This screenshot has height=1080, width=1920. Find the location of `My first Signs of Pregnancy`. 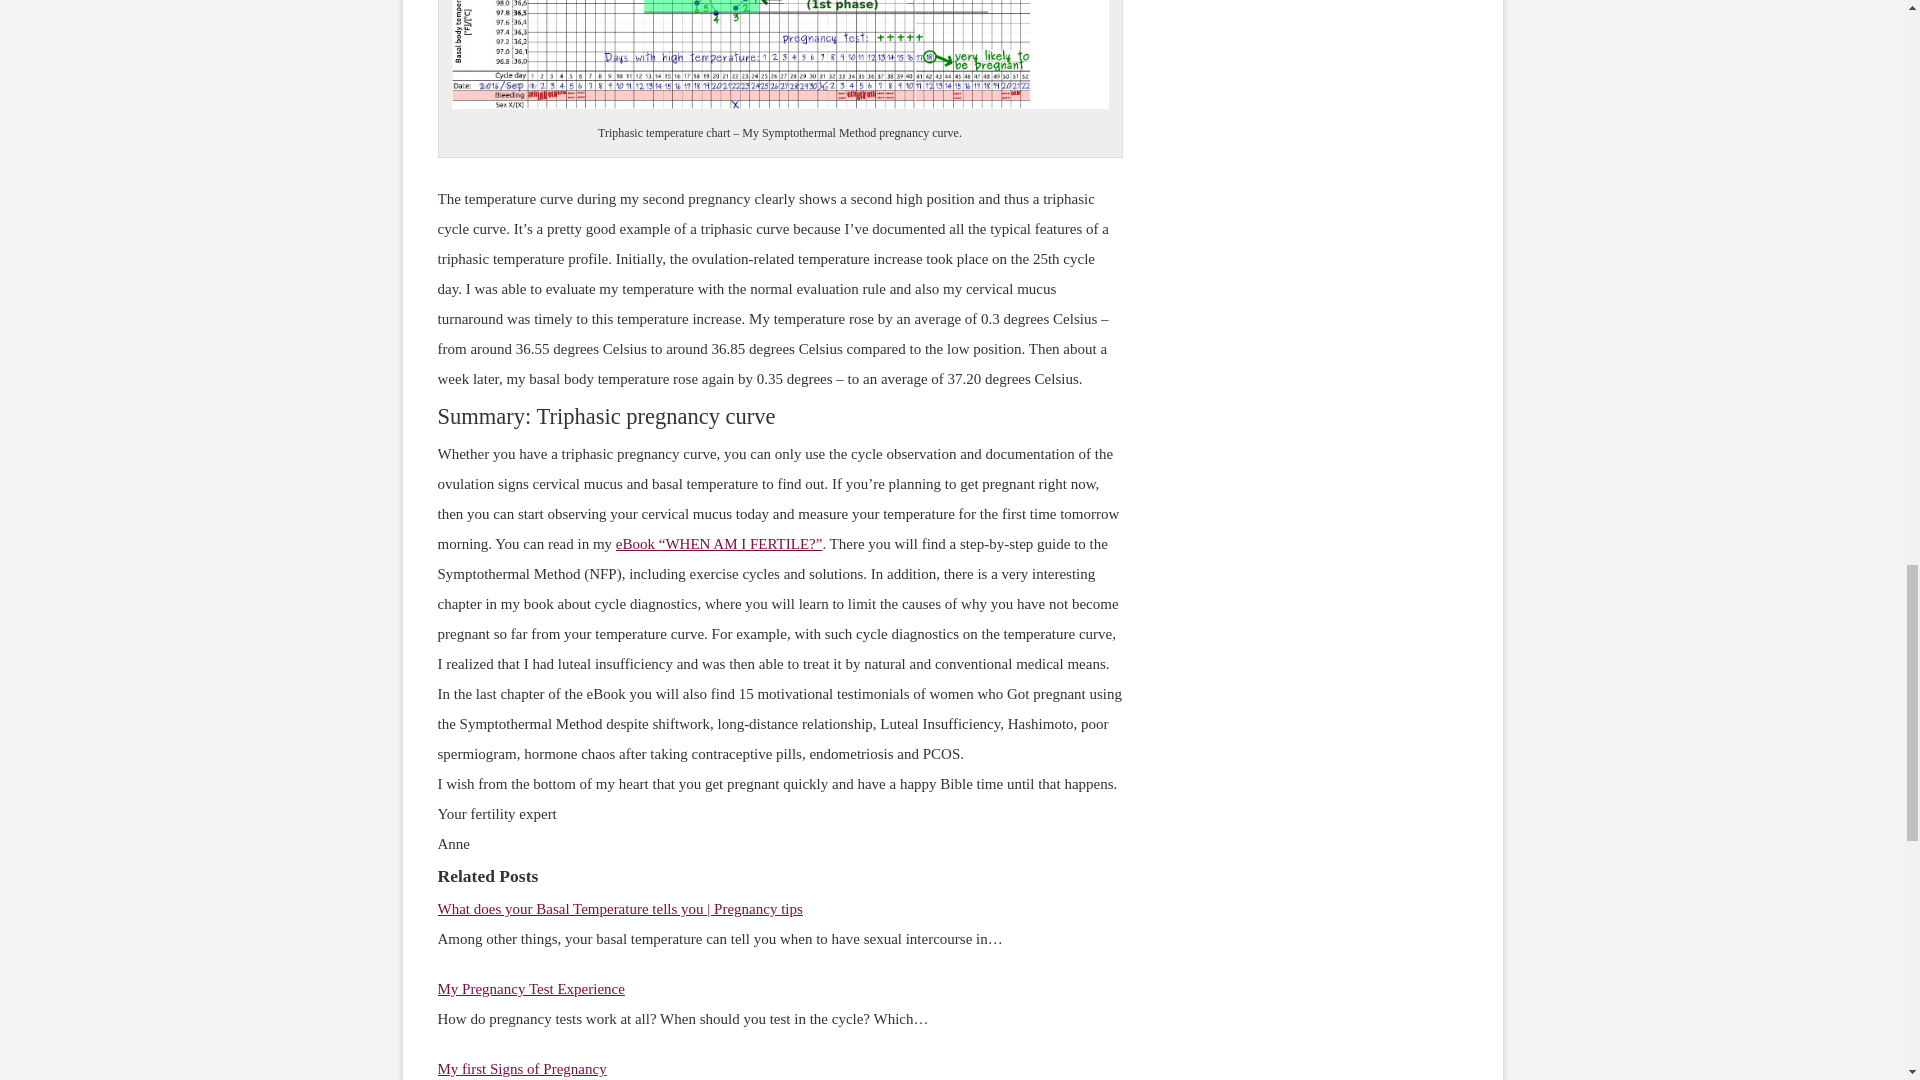

My first Signs of Pregnancy is located at coordinates (522, 1068).